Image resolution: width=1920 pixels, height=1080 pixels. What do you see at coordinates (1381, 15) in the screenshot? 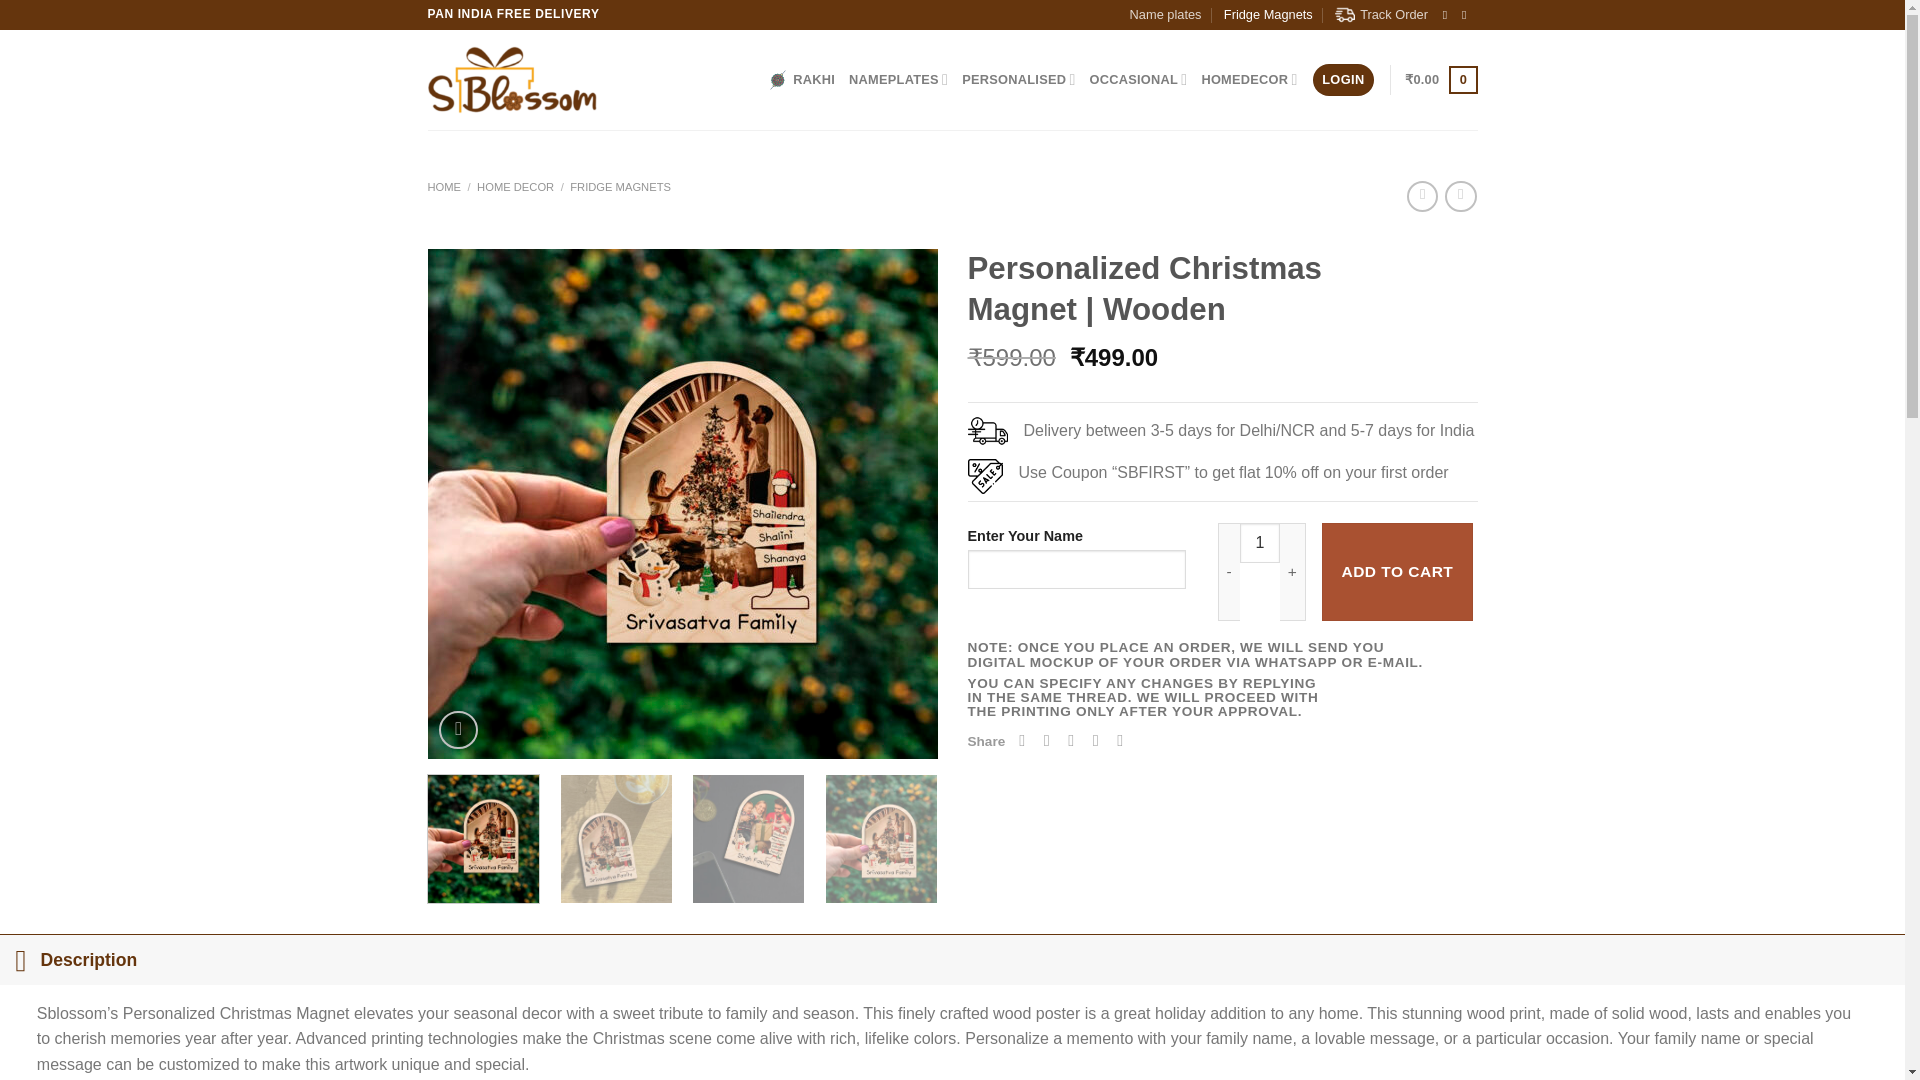
I see `Track Order` at bounding box center [1381, 15].